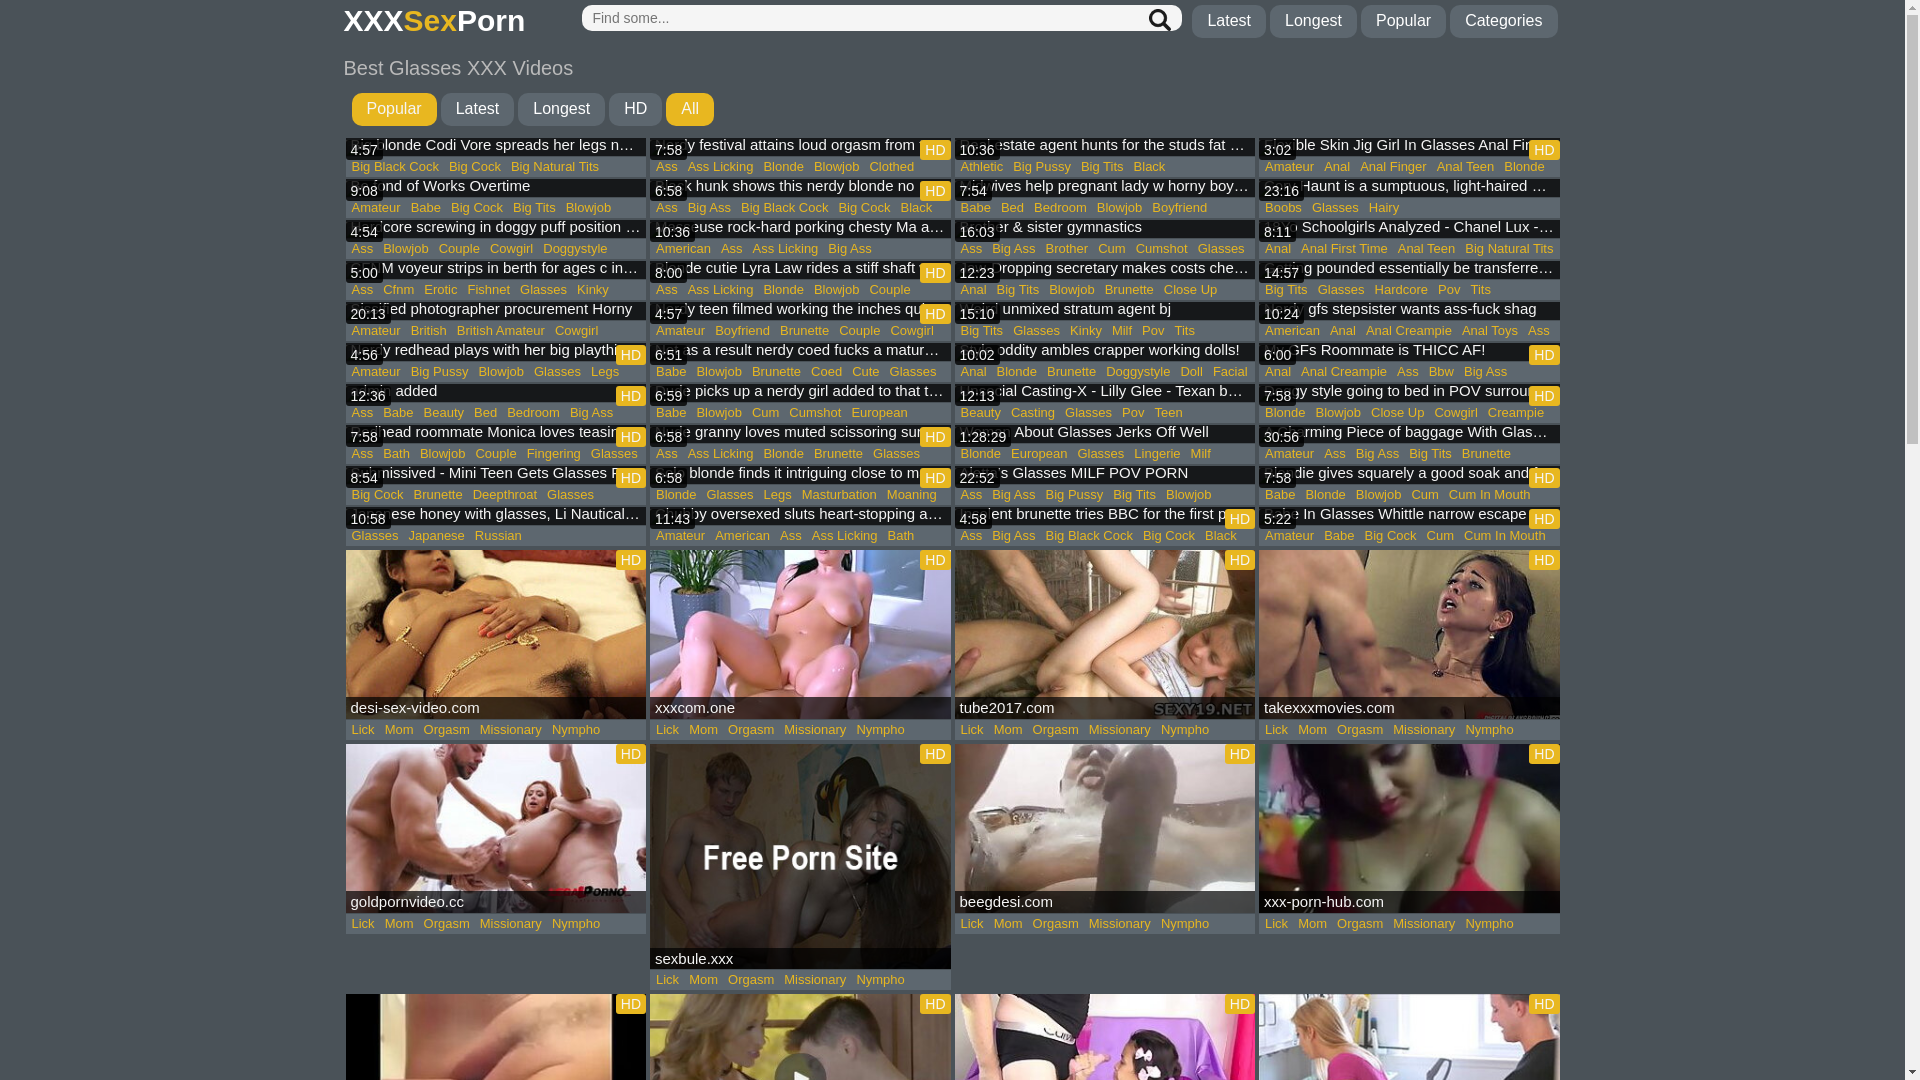 The height and width of the screenshot is (1080, 1920). What do you see at coordinates (486, 413) in the screenshot?
I see `Bed` at bounding box center [486, 413].